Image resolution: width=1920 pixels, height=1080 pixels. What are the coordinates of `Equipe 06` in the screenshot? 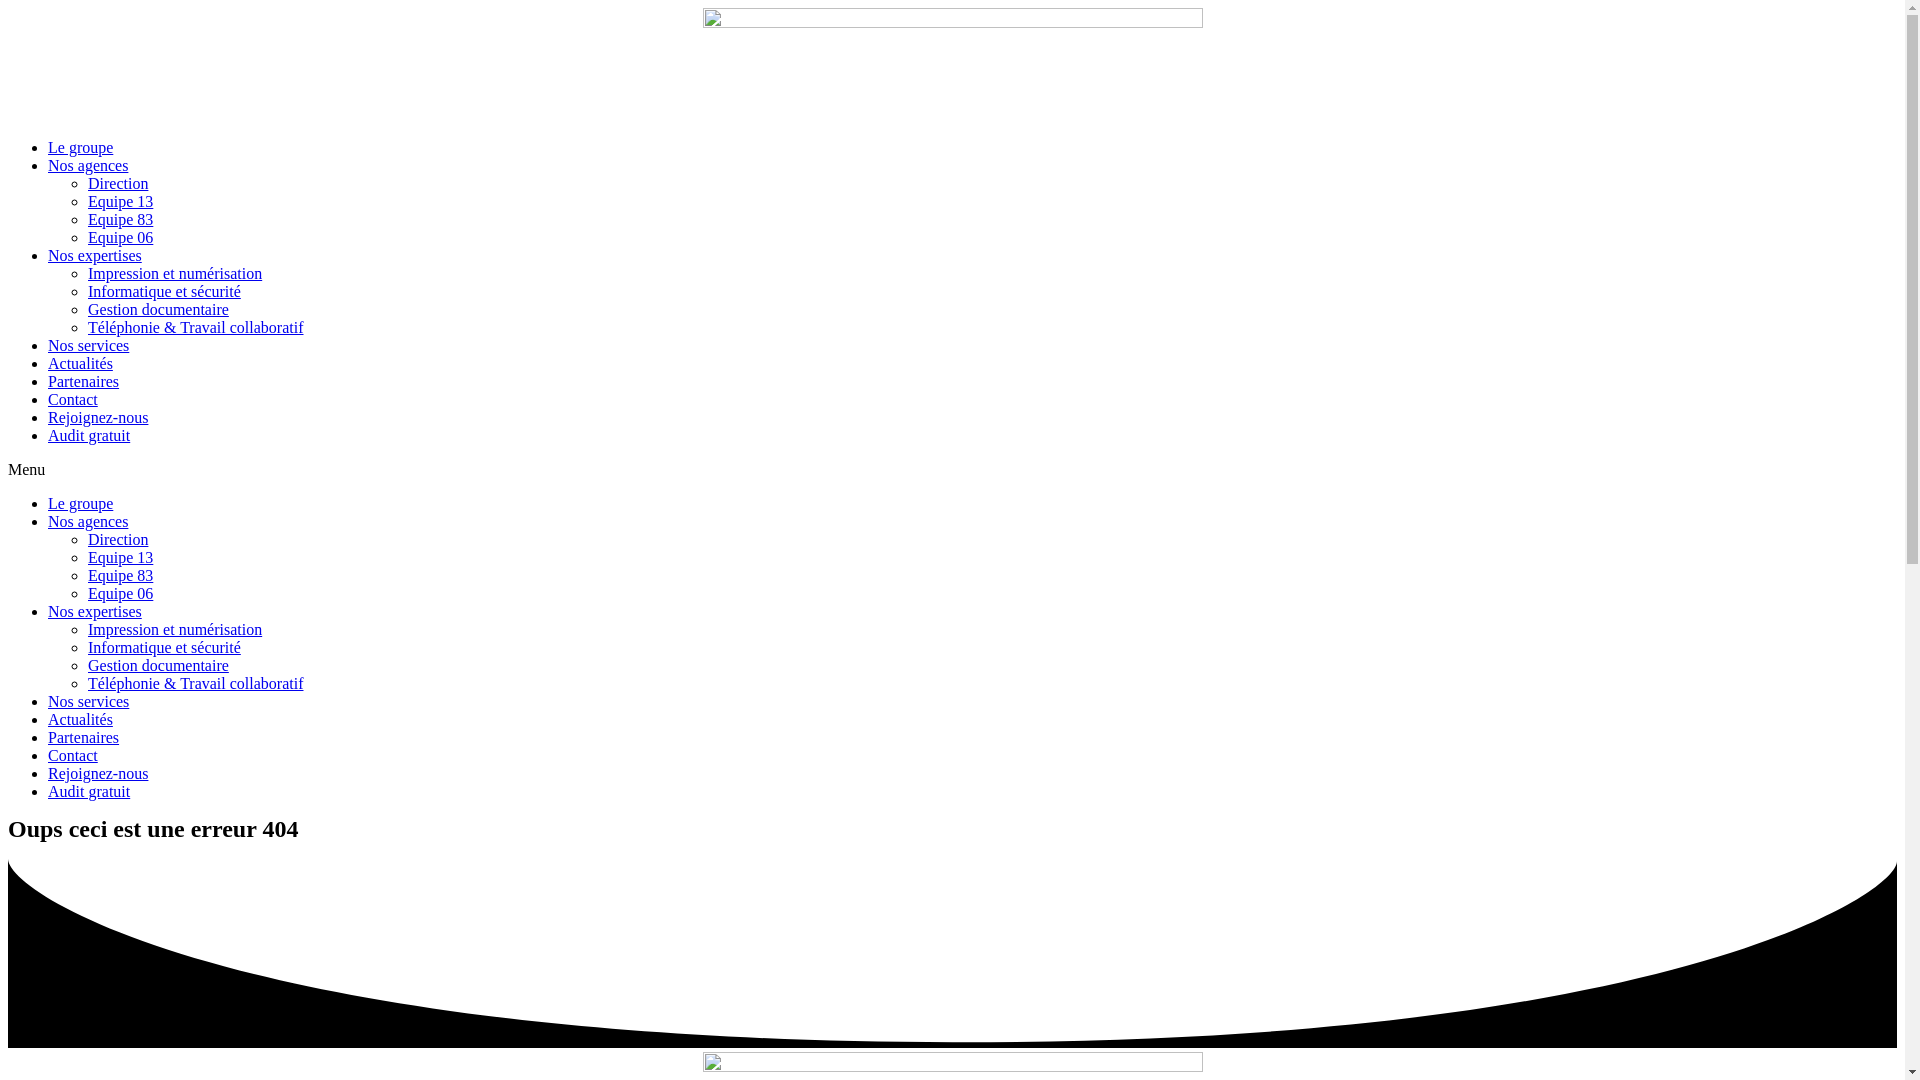 It's located at (120, 238).